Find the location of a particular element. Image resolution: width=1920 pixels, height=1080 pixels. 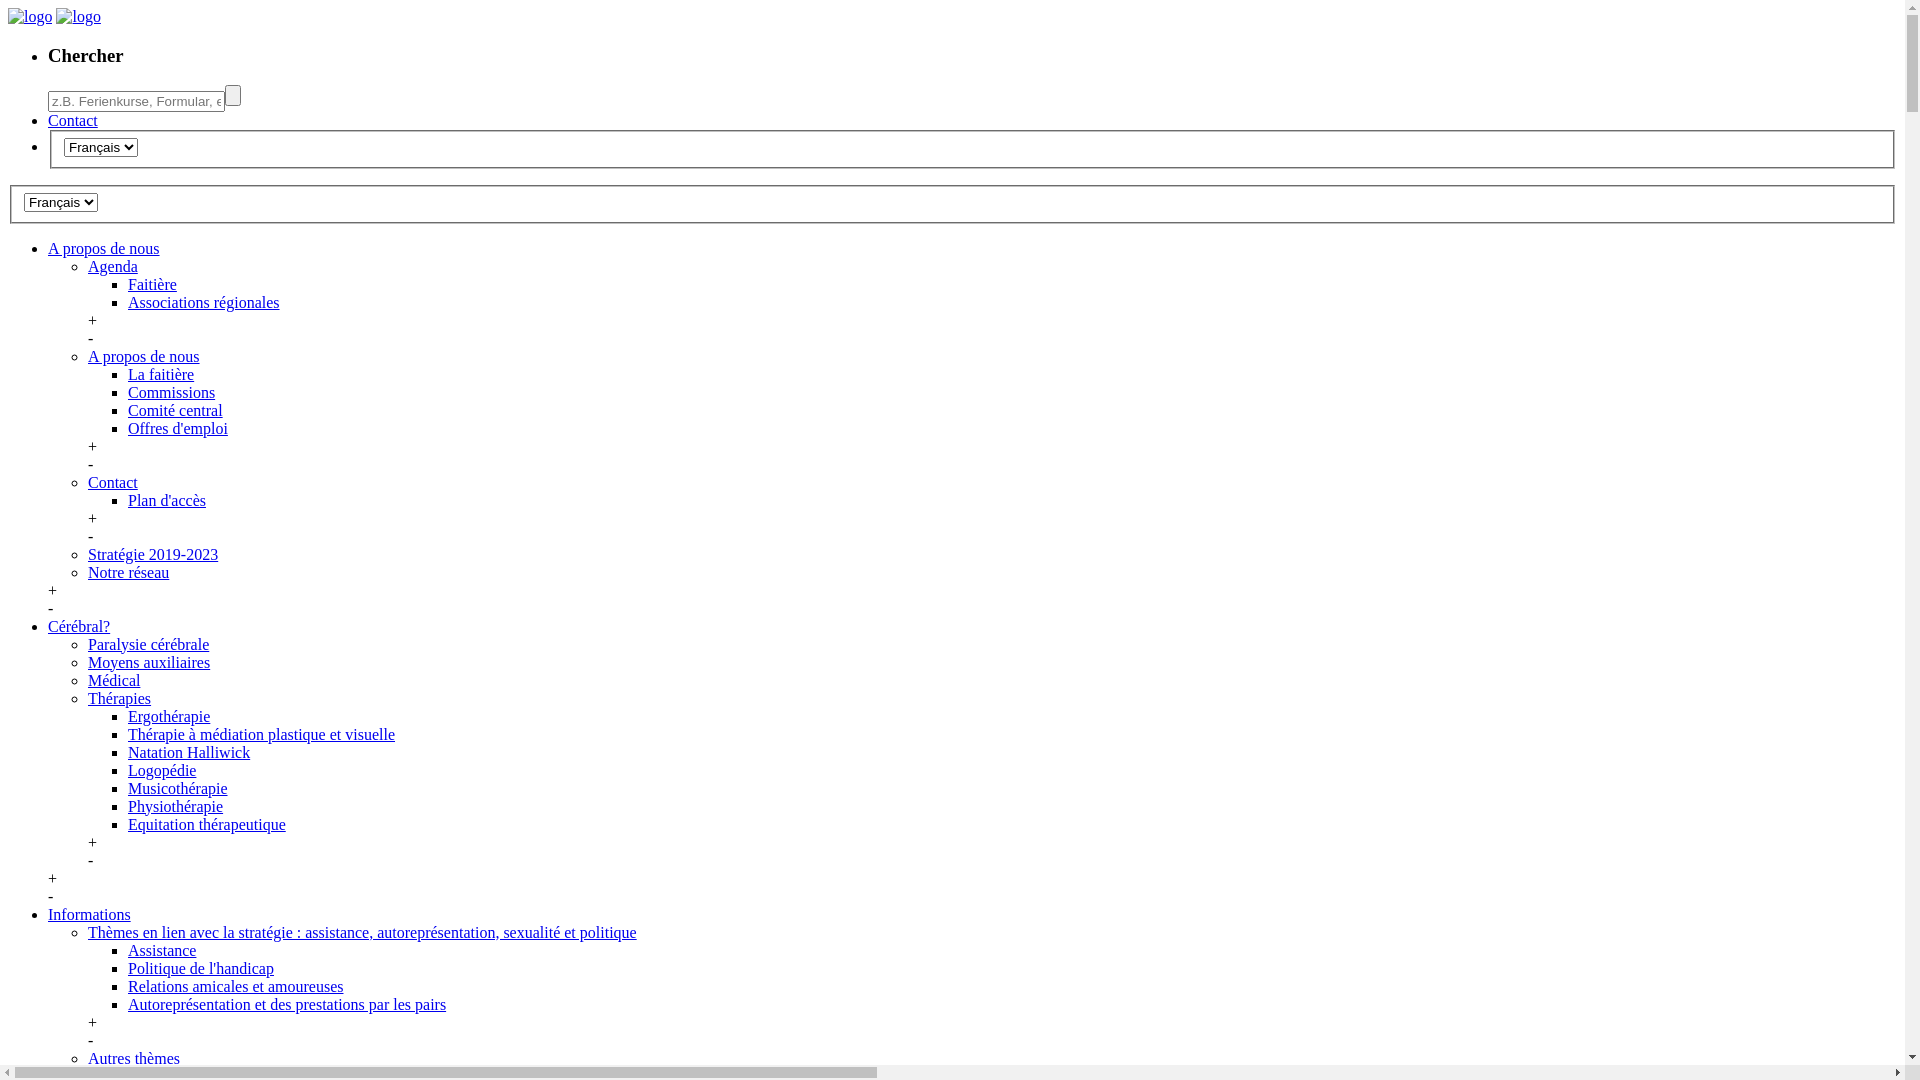

Agenda is located at coordinates (113, 266).